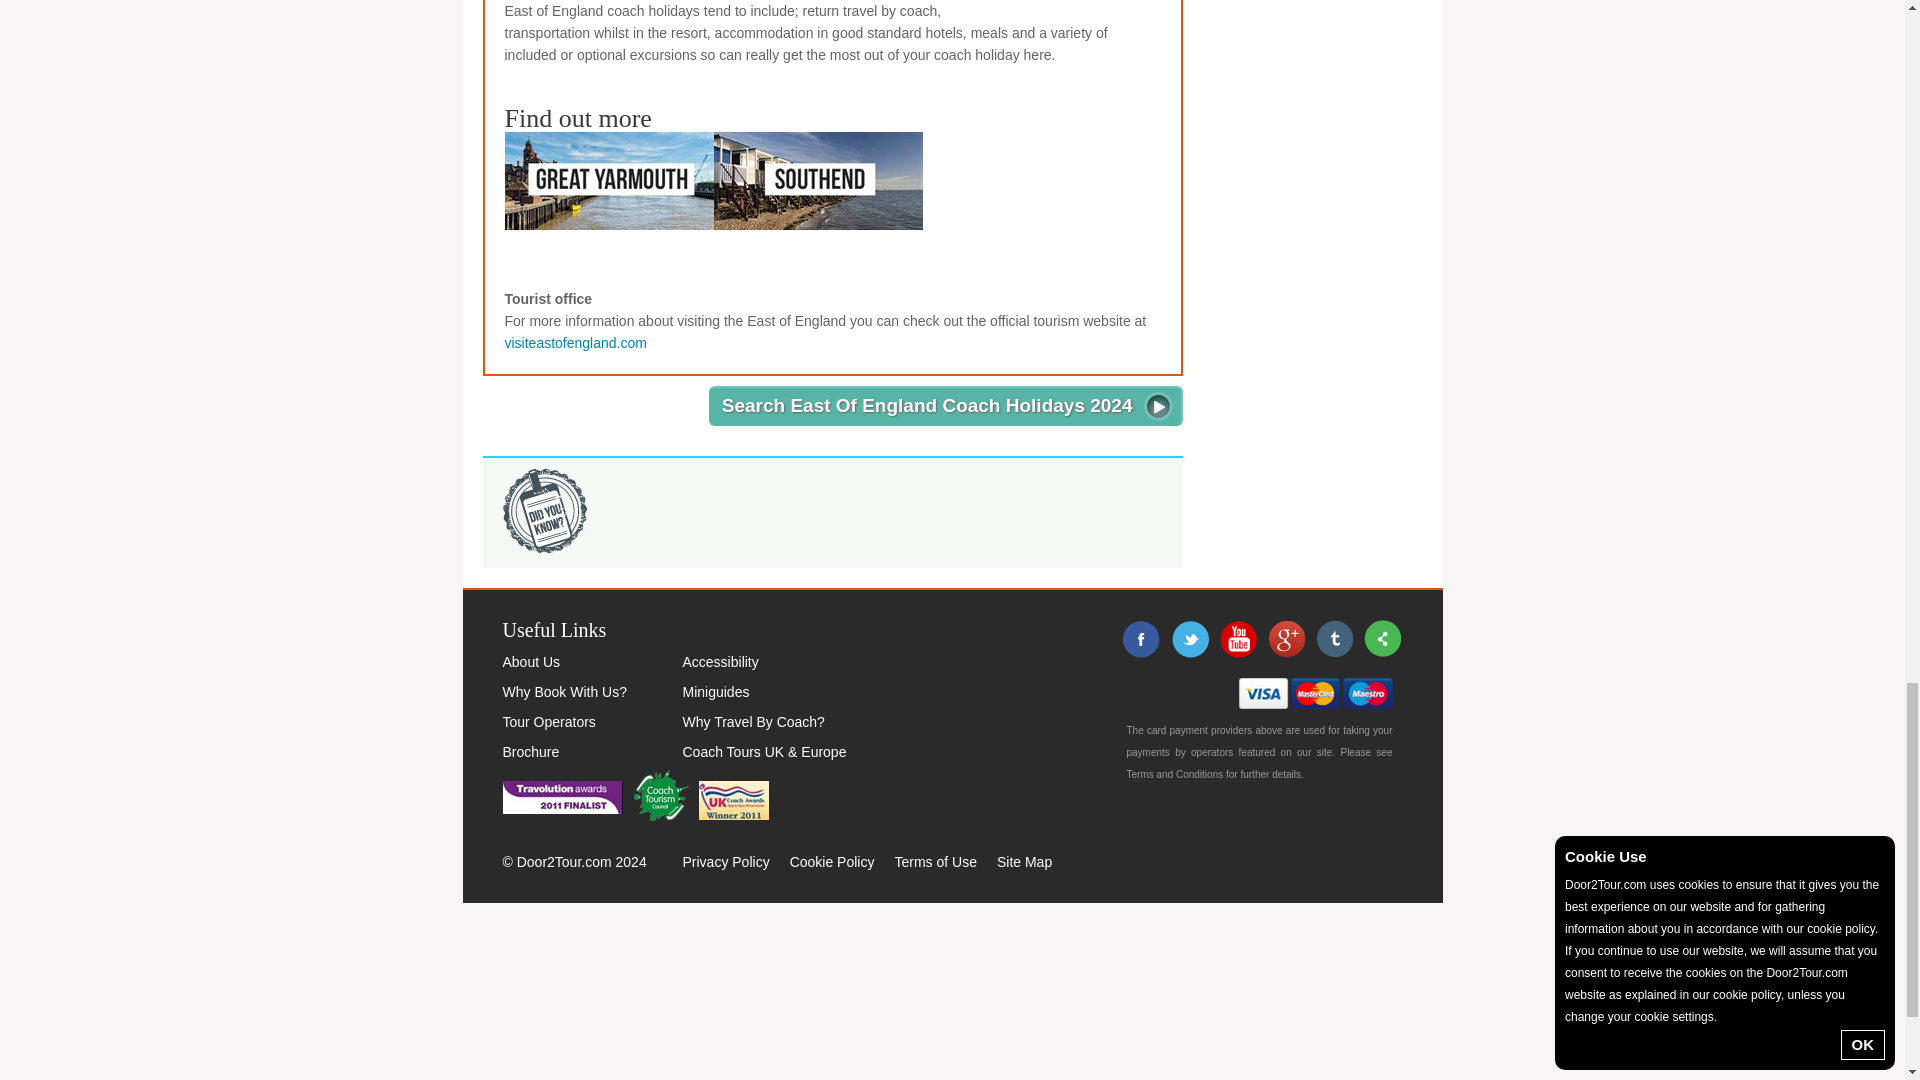  Describe the element at coordinates (608, 179) in the screenshot. I see `Great Yarmouth` at that location.